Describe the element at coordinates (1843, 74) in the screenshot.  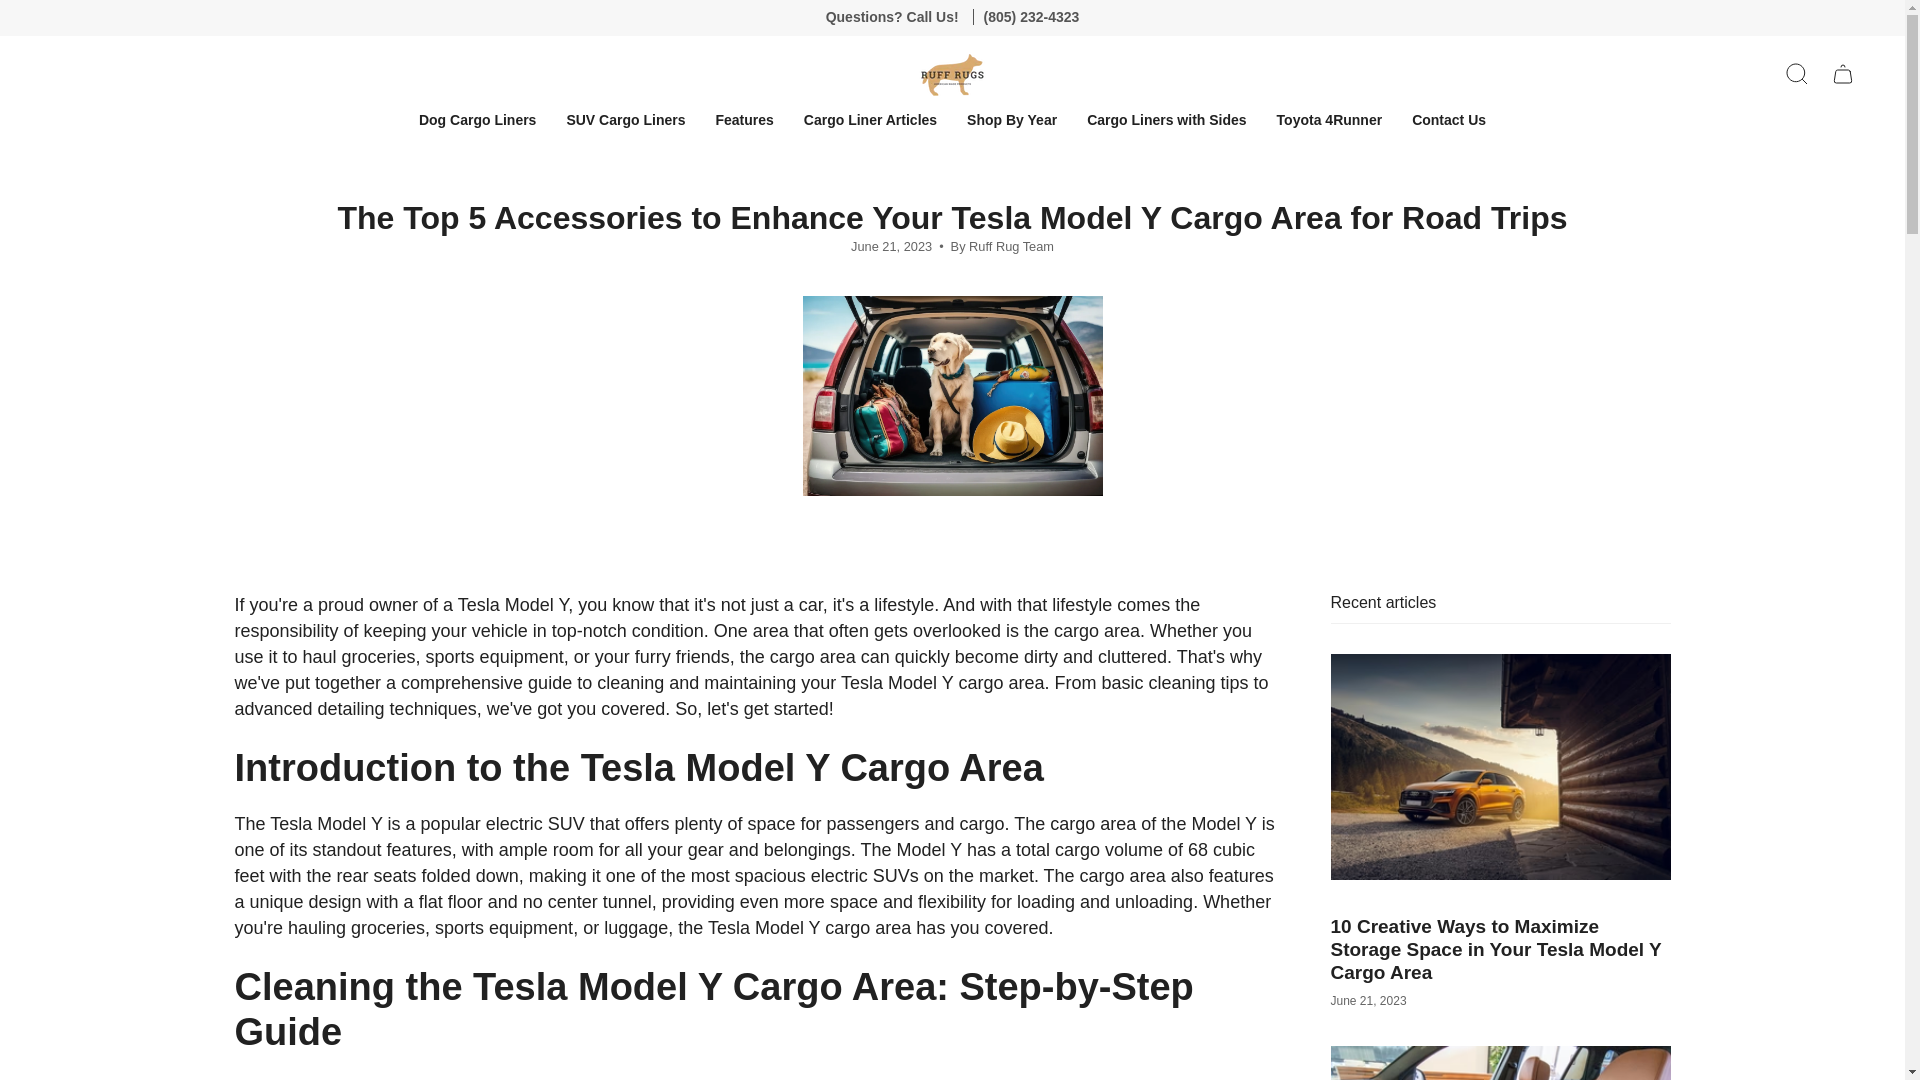
I see `Cart` at that location.